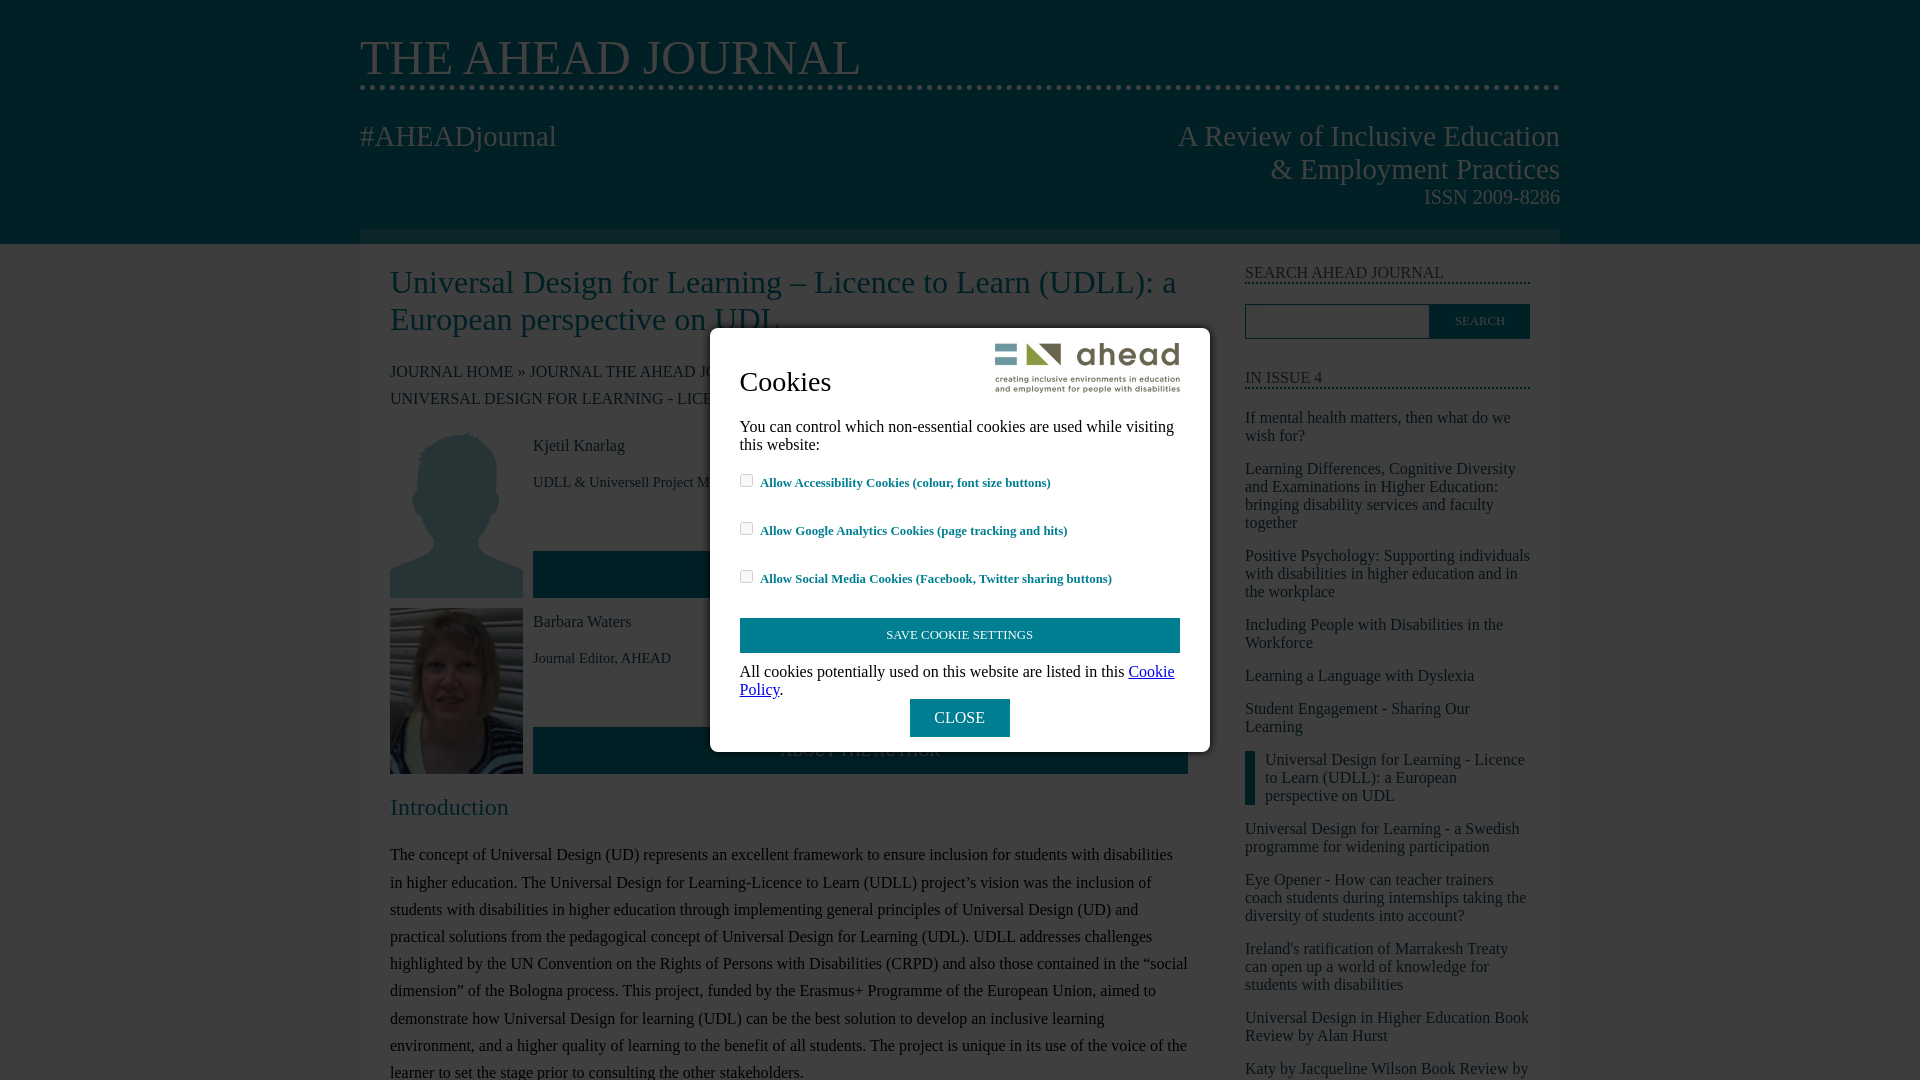 The width and height of the screenshot is (1920, 1080). Describe the element at coordinates (960, 635) in the screenshot. I see `Save Cookie Settings` at that location.